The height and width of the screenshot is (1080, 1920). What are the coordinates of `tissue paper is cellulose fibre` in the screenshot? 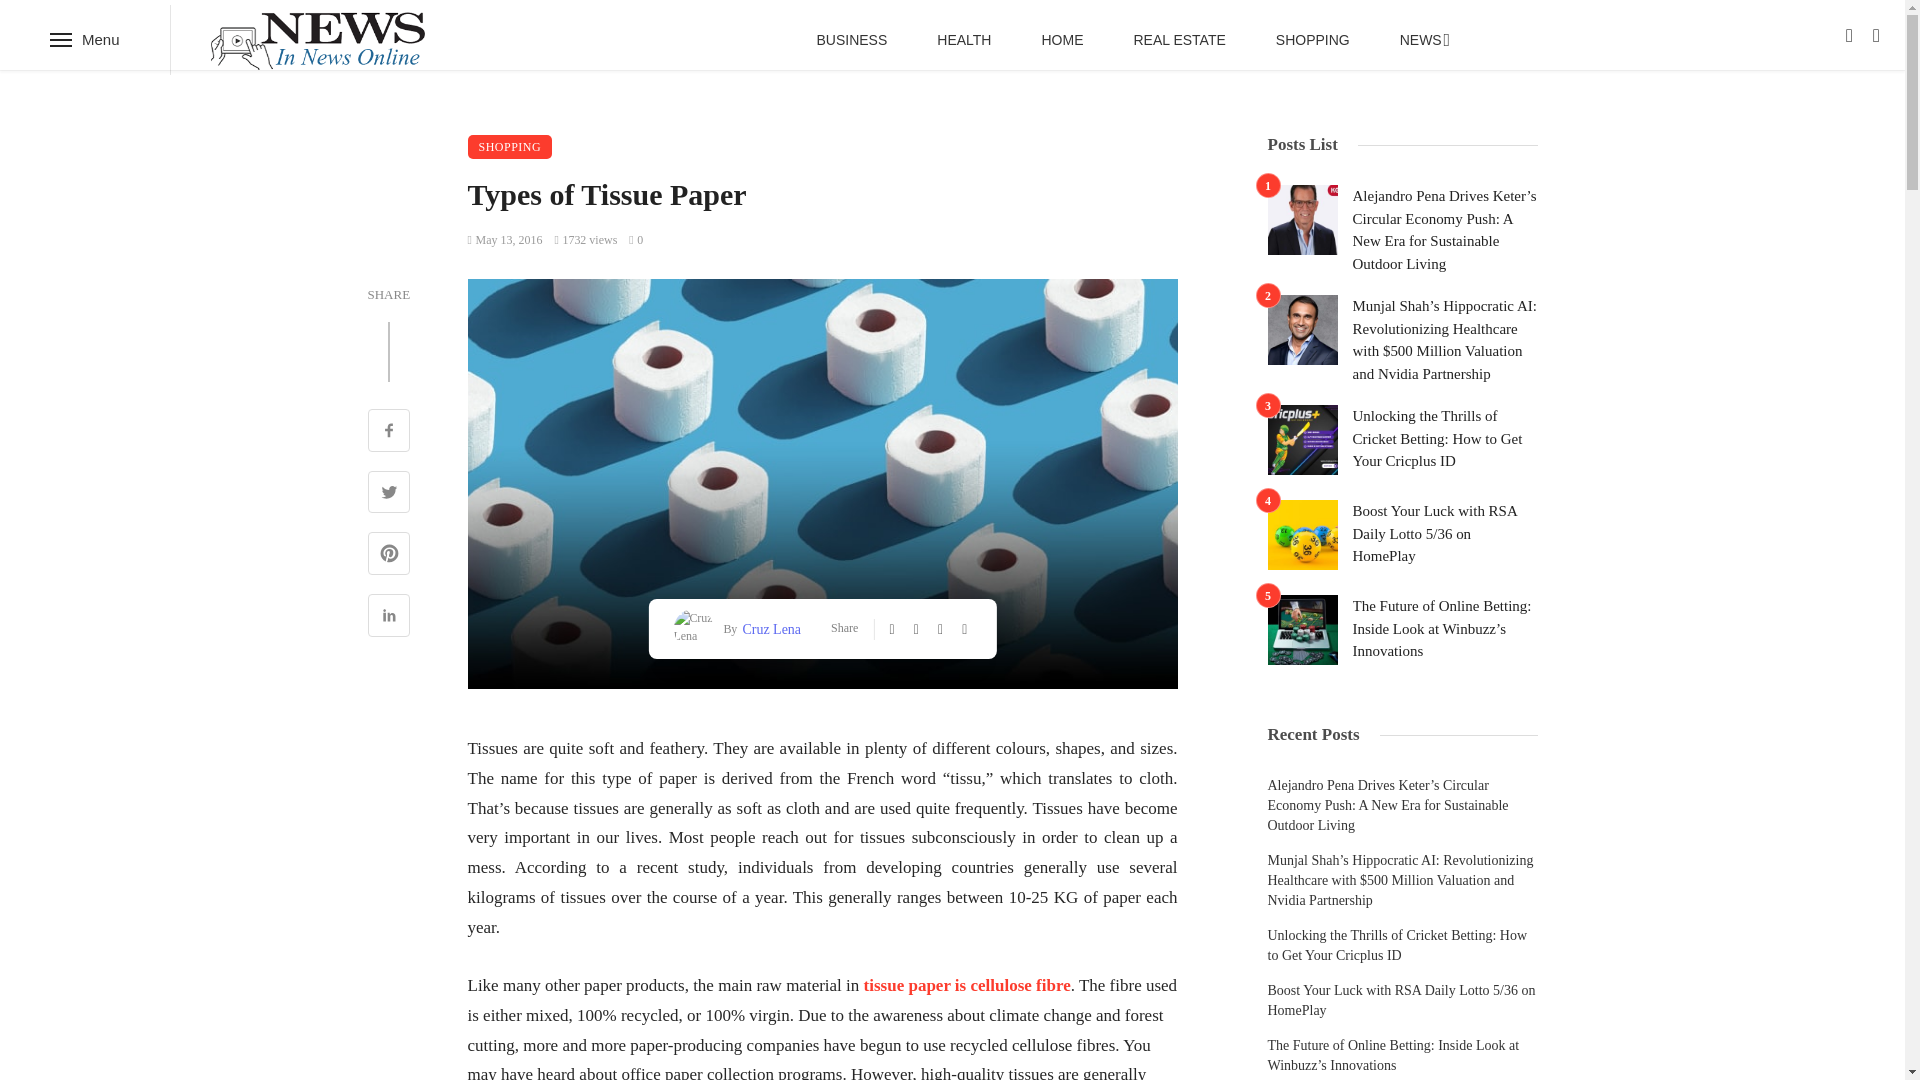 It's located at (968, 985).